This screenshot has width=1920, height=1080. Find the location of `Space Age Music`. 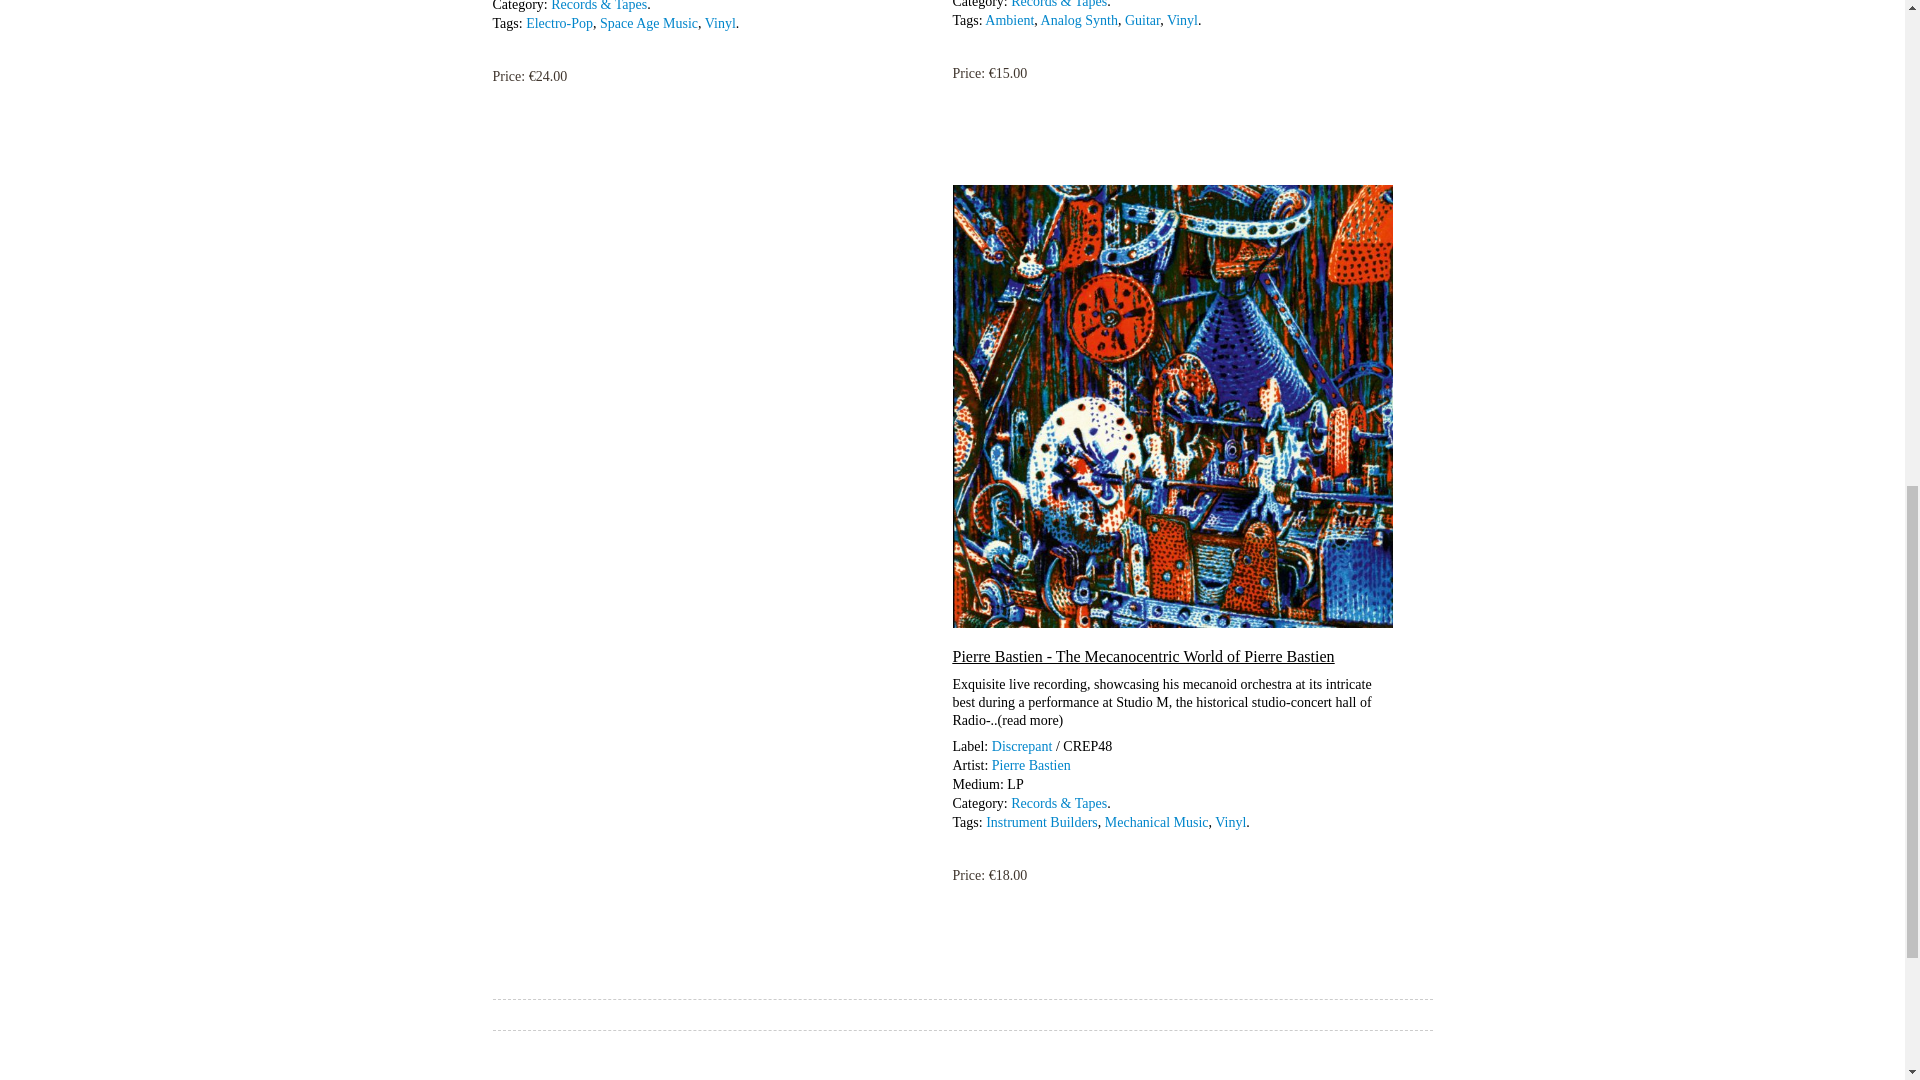

Space Age Music is located at coordinates (648, 24).